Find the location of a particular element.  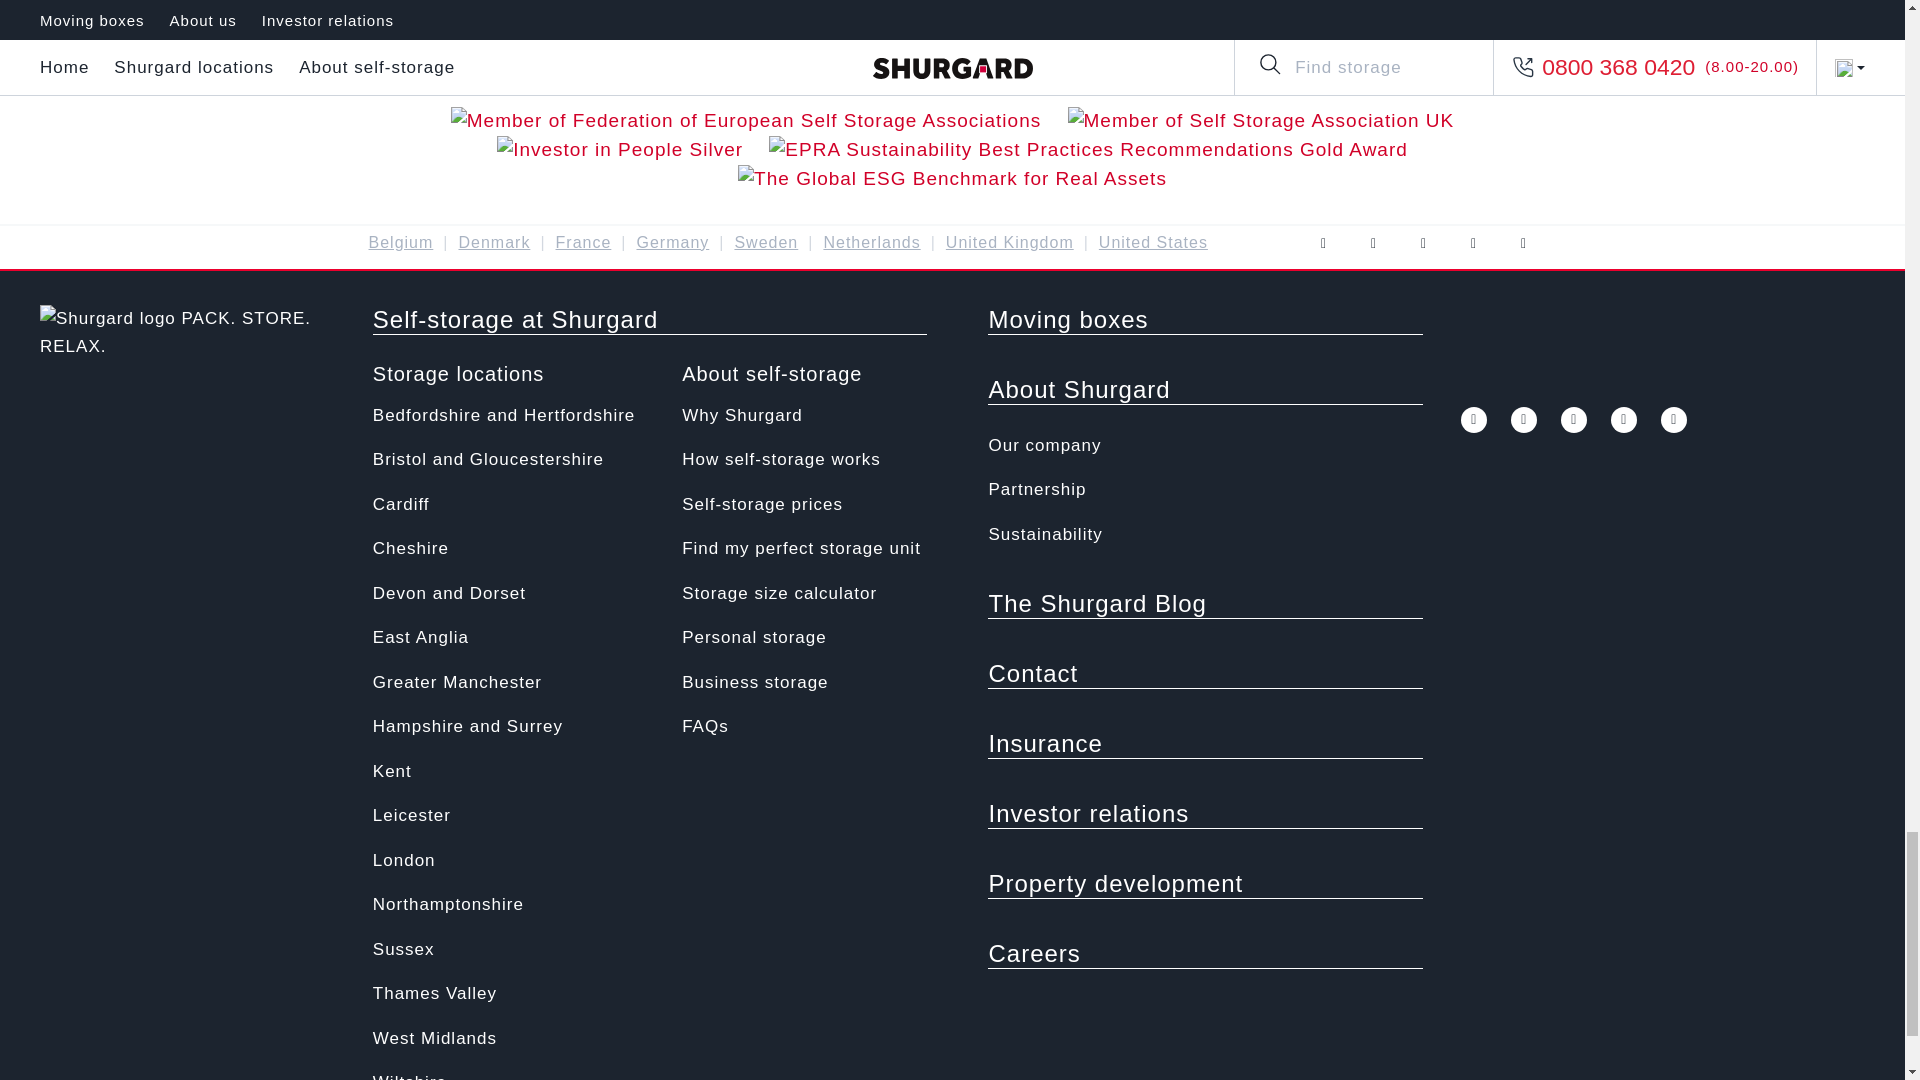

pinterest is located at coordinates (1624, 420).